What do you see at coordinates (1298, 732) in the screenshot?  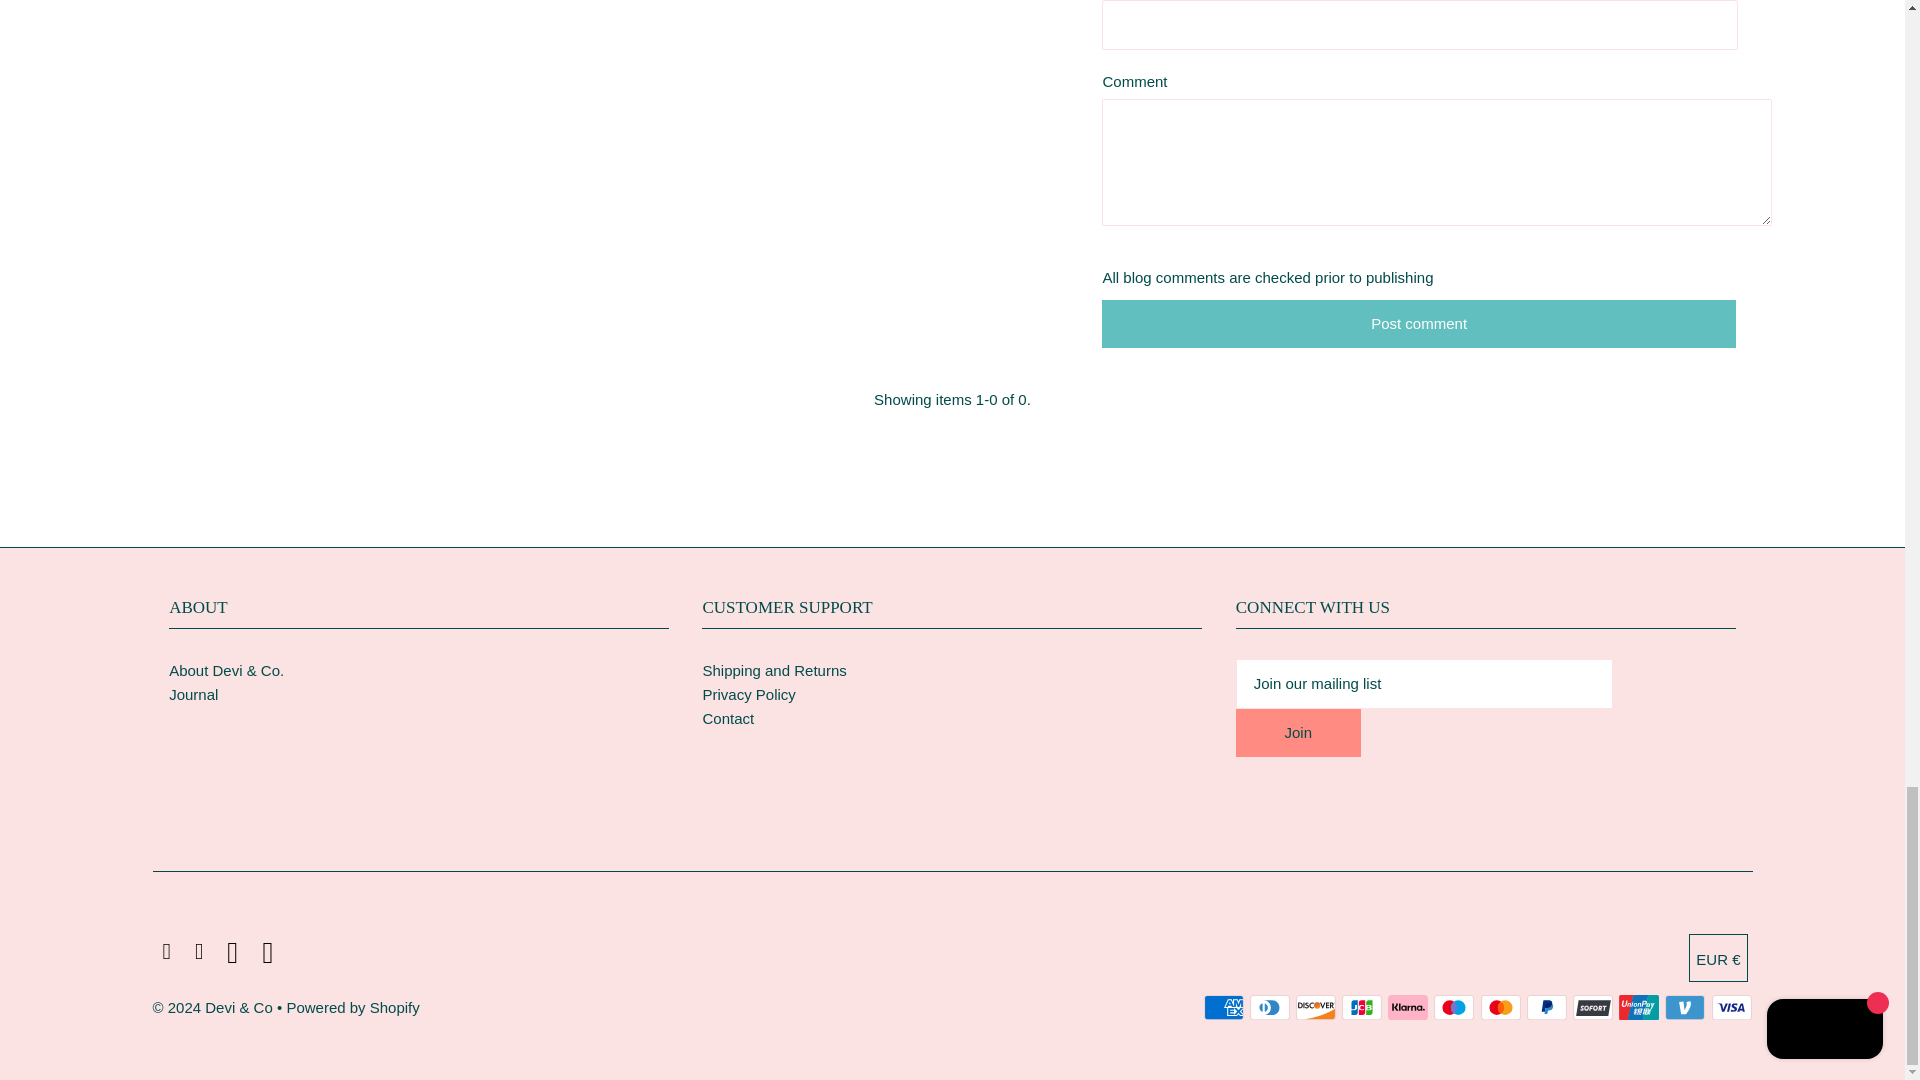 I see `Join` at bounding box center [1298, 732].